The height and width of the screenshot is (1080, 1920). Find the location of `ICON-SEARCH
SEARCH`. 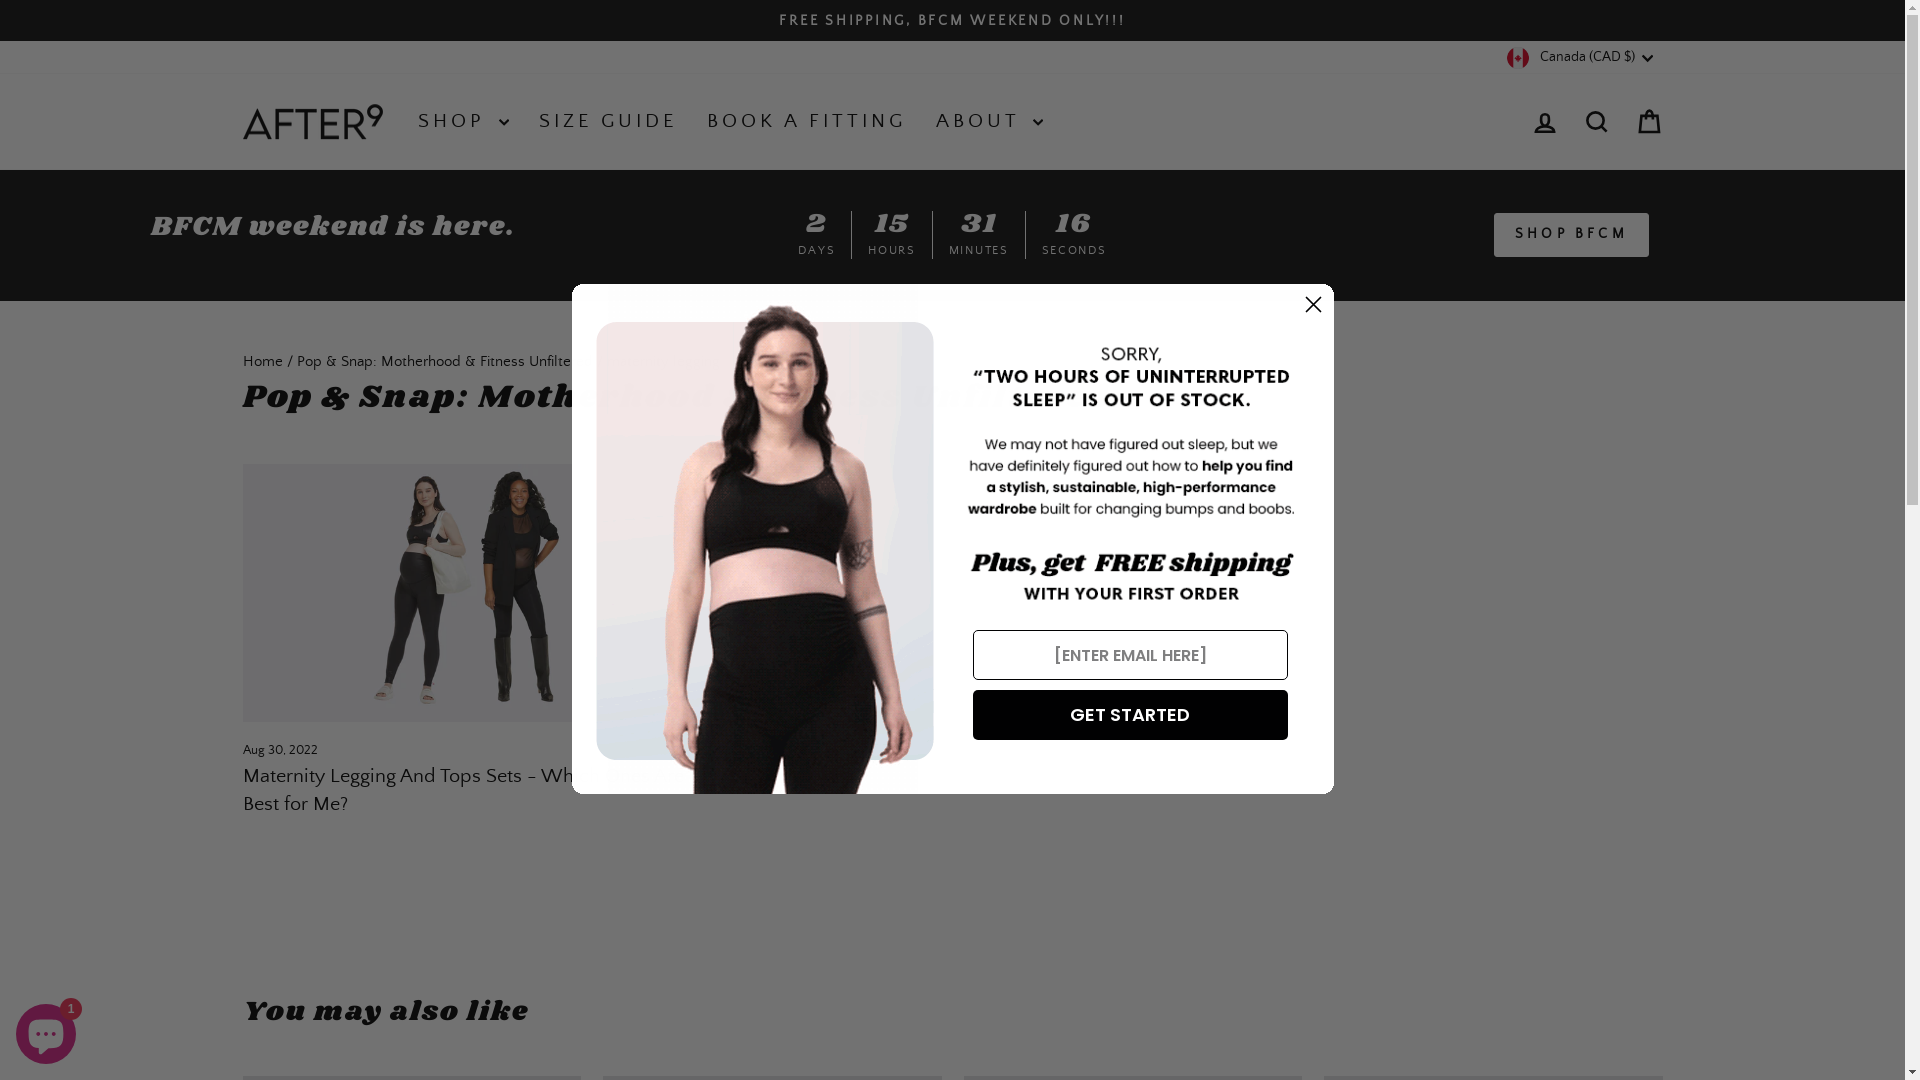

ICON-SEARCH
SEARCH is located at coordinates (1596, 122).